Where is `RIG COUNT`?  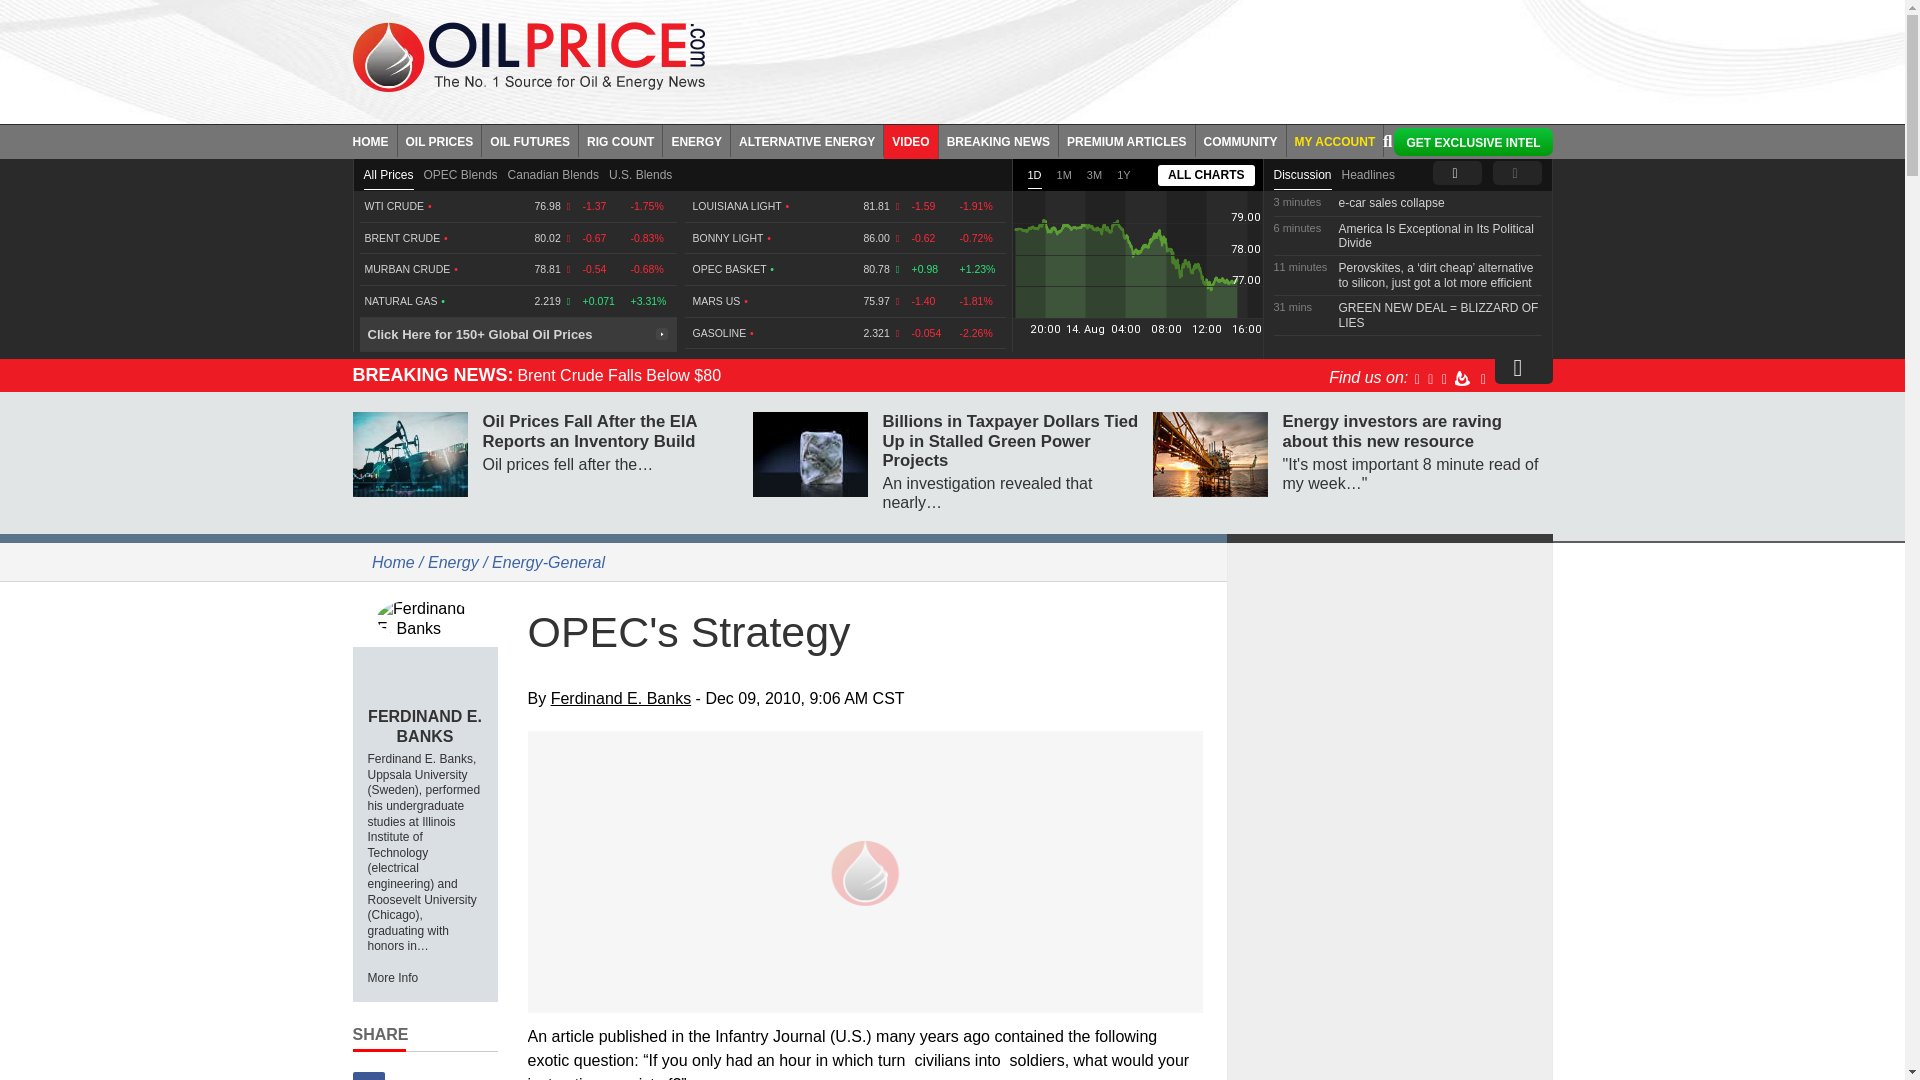
RIG COUNT is located at coordinates (620, 140).